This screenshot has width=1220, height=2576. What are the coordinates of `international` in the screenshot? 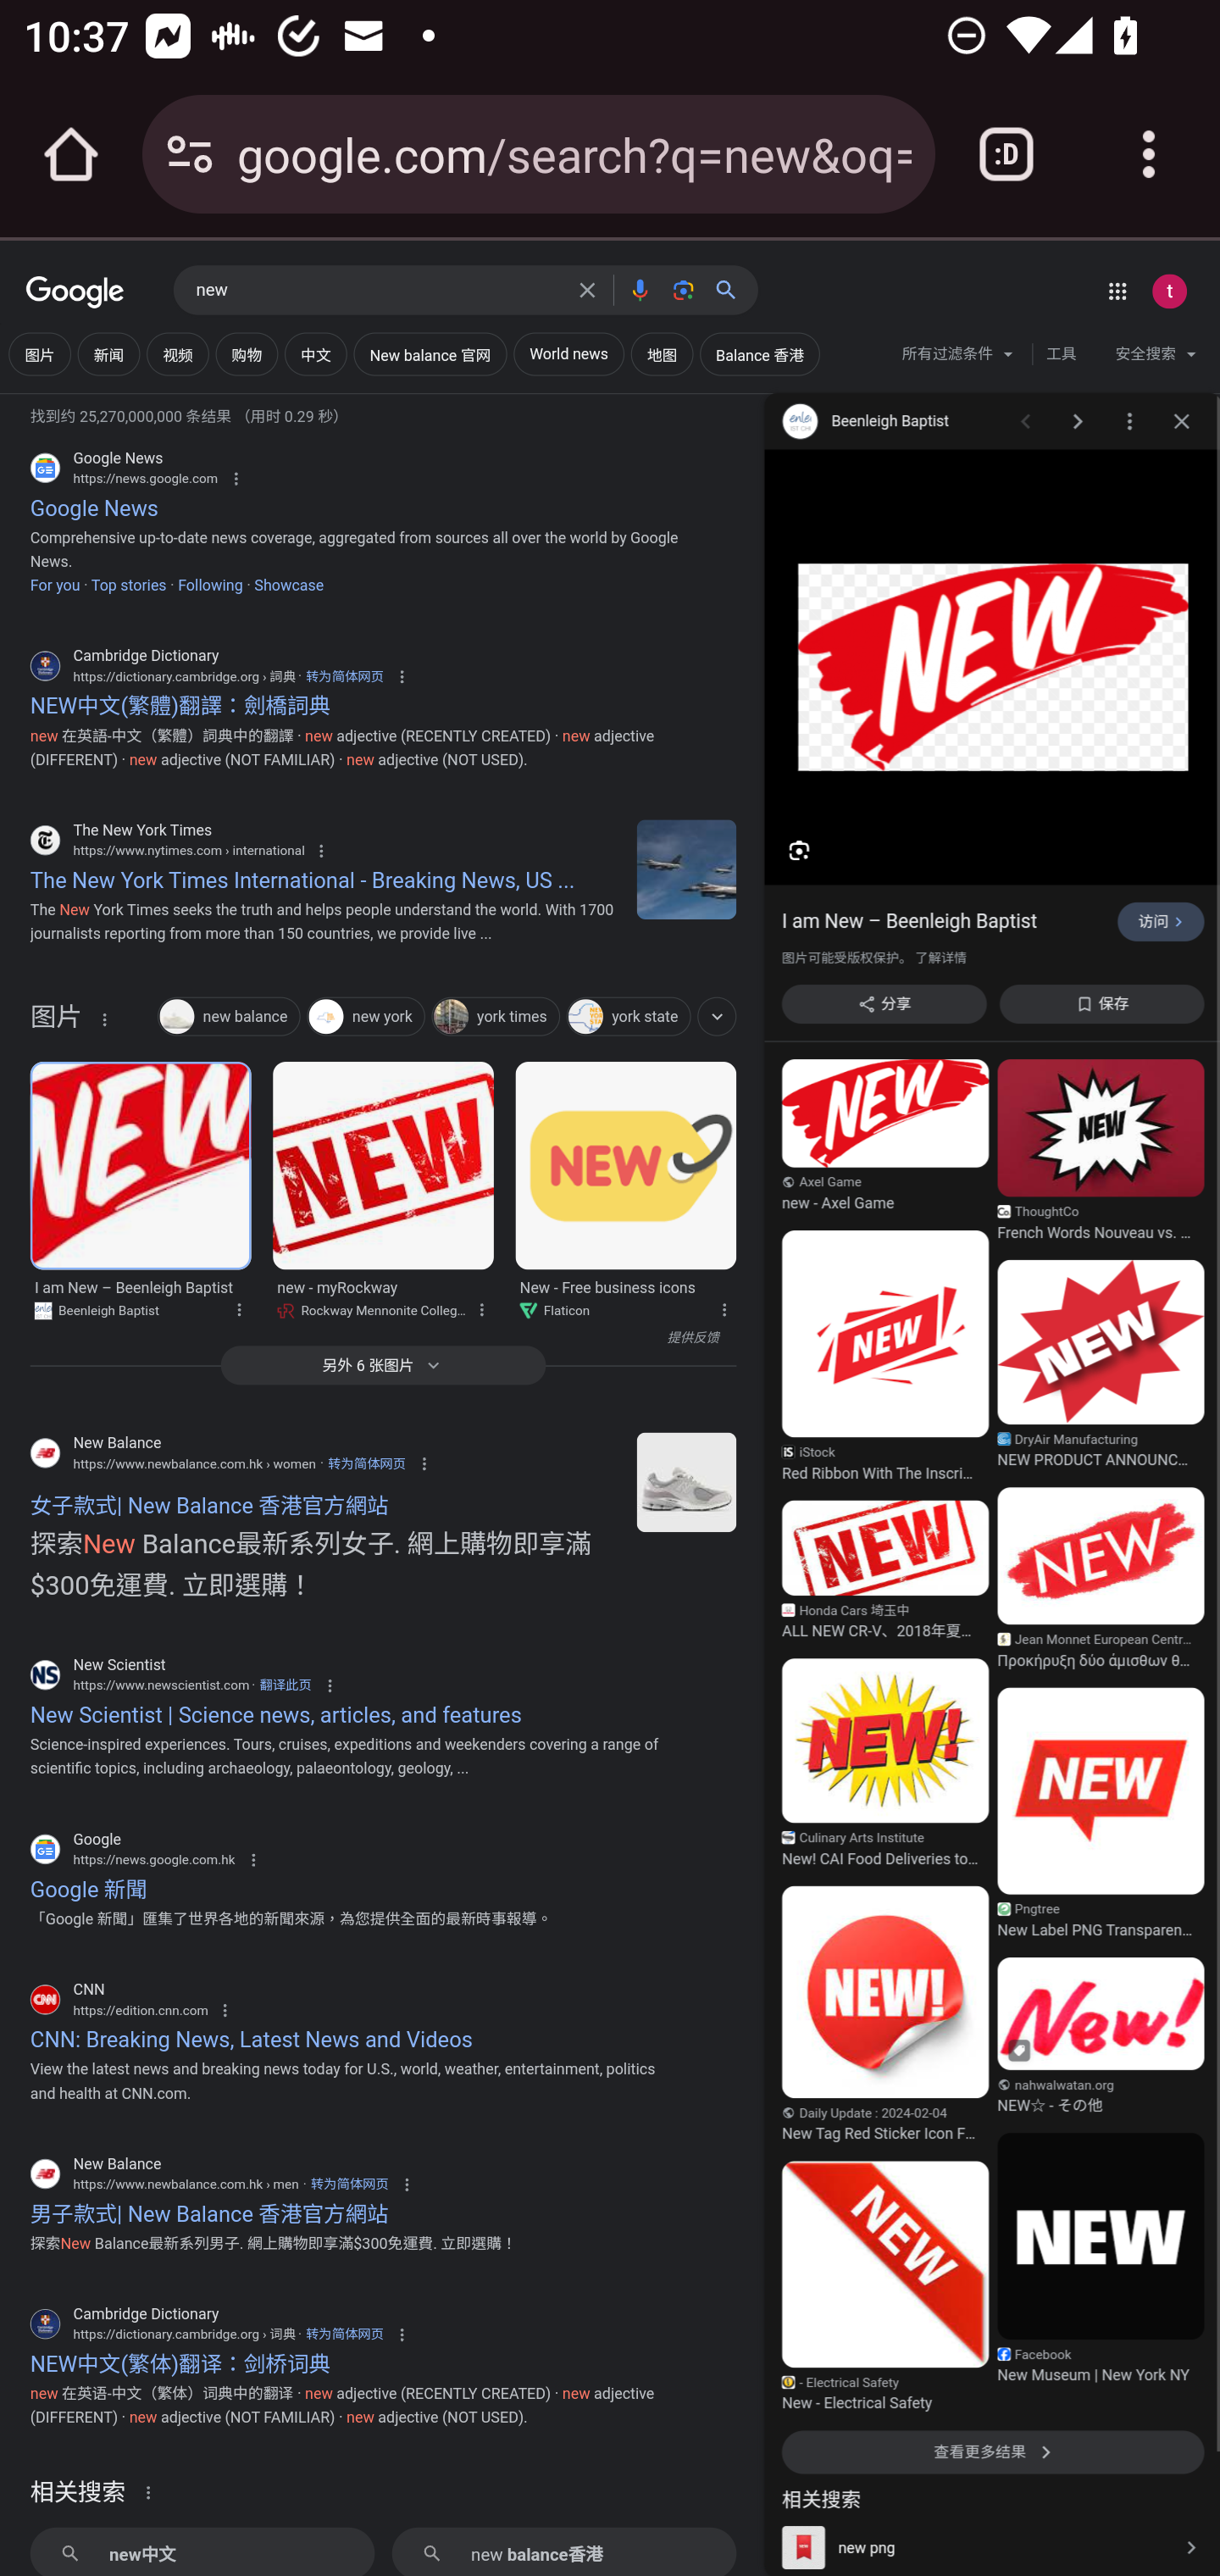 It's located at (686, 869).